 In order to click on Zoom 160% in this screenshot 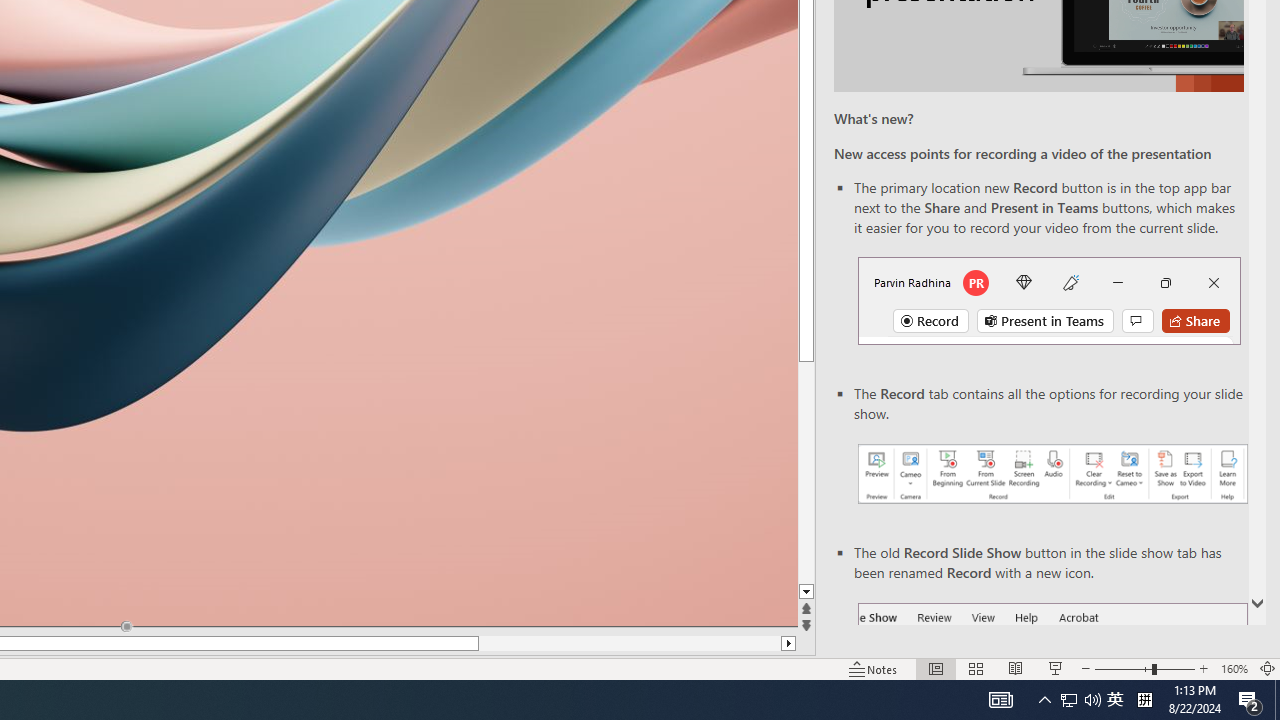, I will do `click(1234, 668)`.